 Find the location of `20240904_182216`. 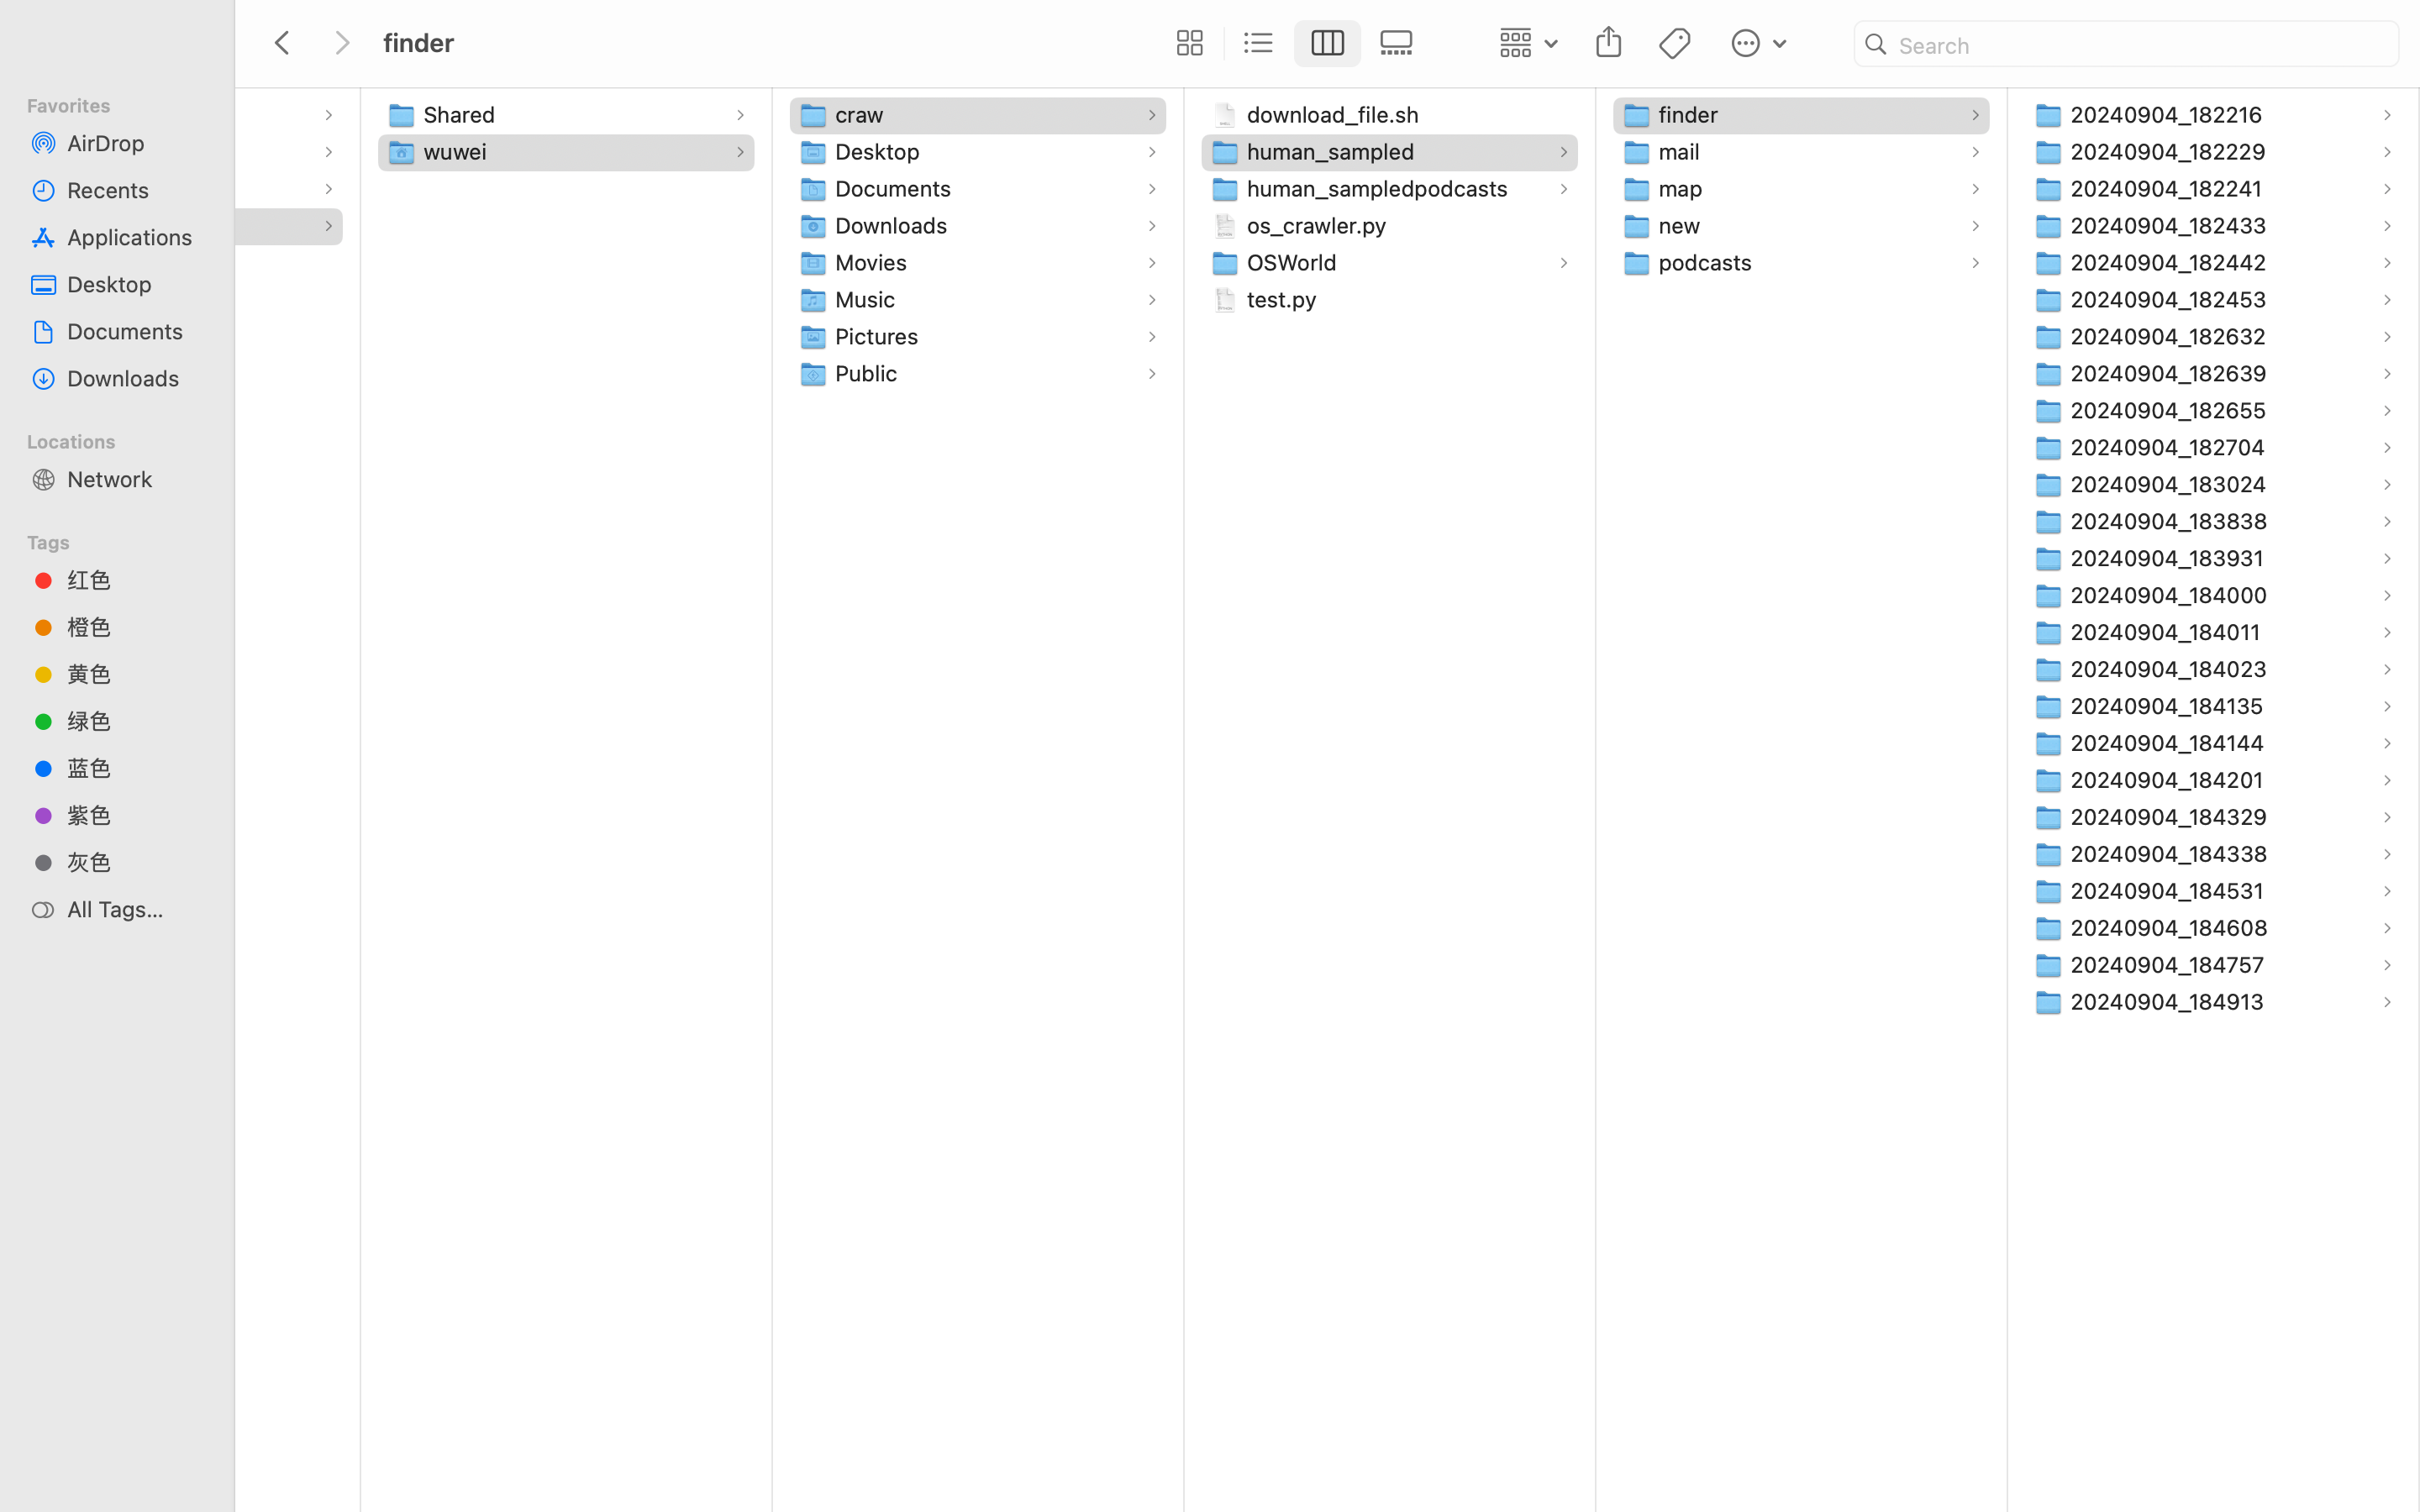

20240904_182216 is located at coordinates (2170, 114).